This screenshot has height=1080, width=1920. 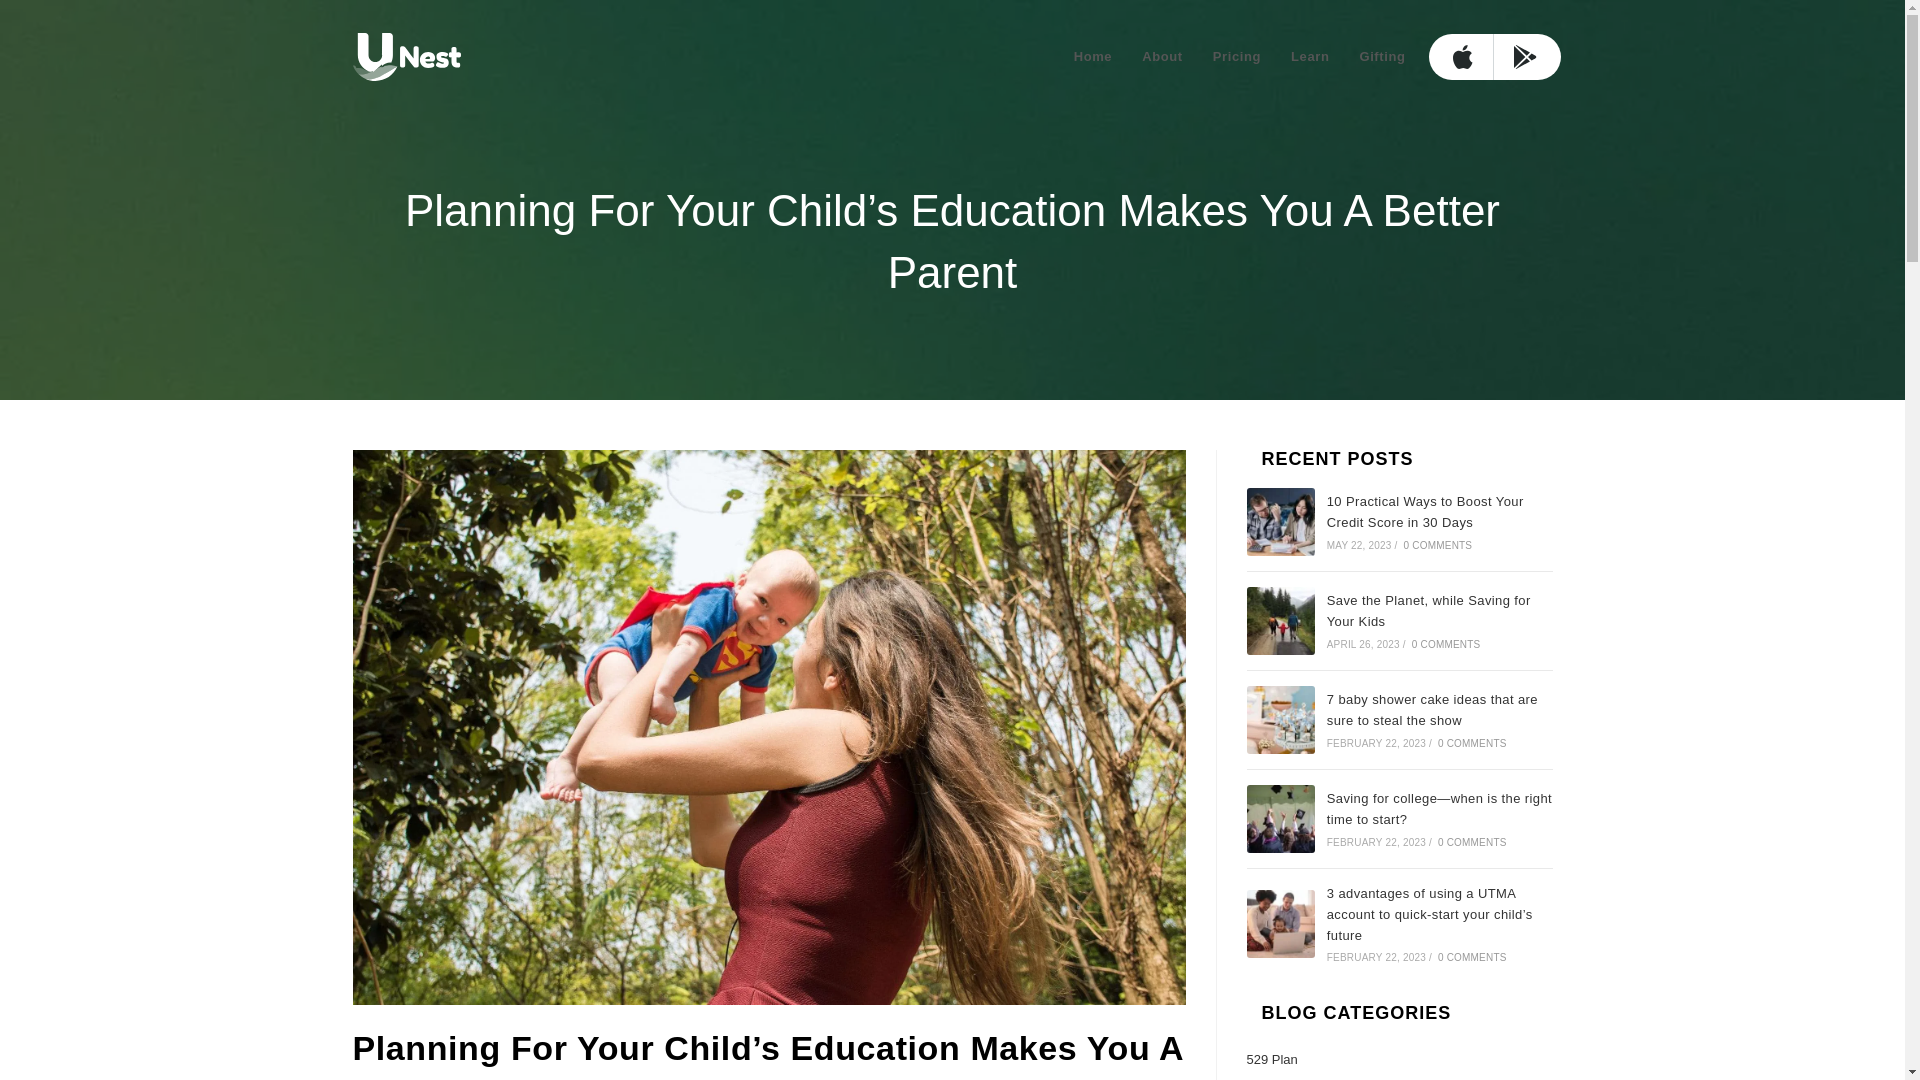 What do you see at coordinates (1162, 56) in the screenshot?
I see `About` at bounding box center [1162, 56].